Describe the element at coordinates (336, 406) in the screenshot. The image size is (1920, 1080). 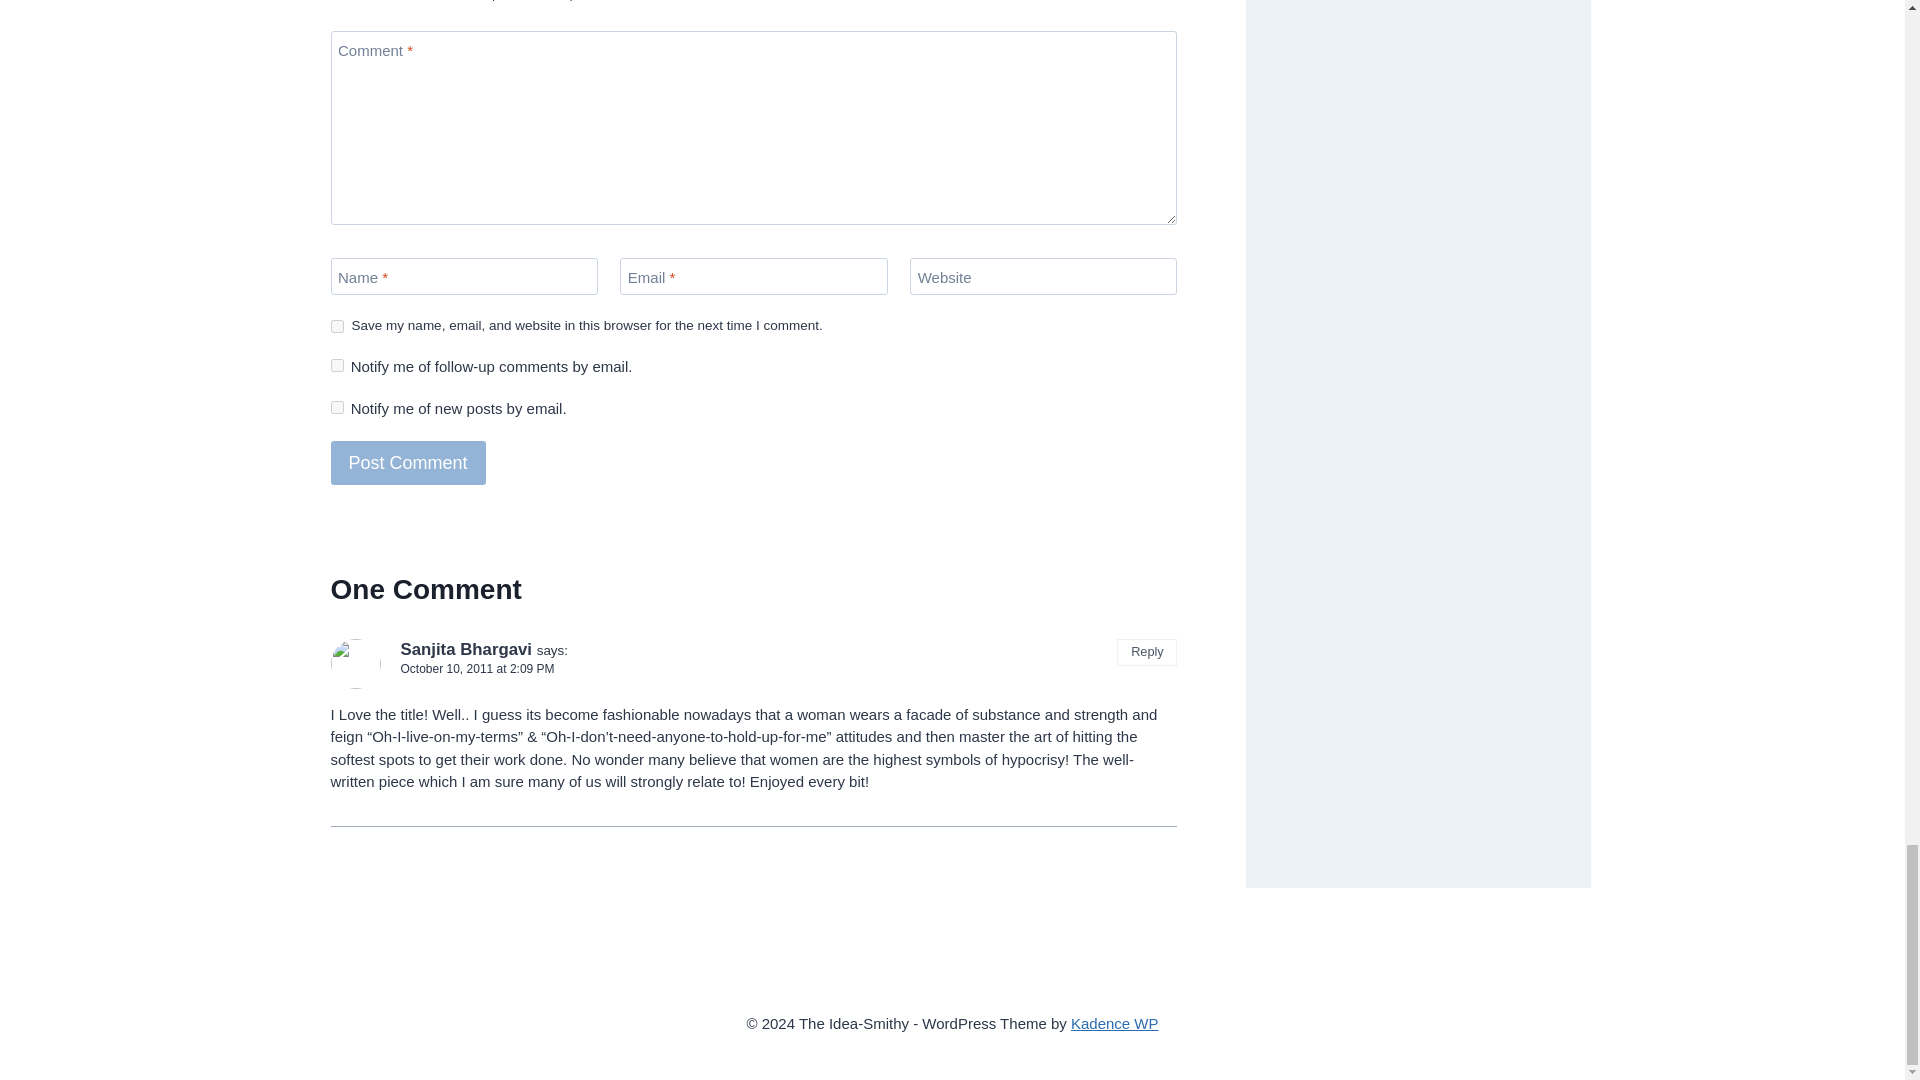
I see `subscribe` at that location.